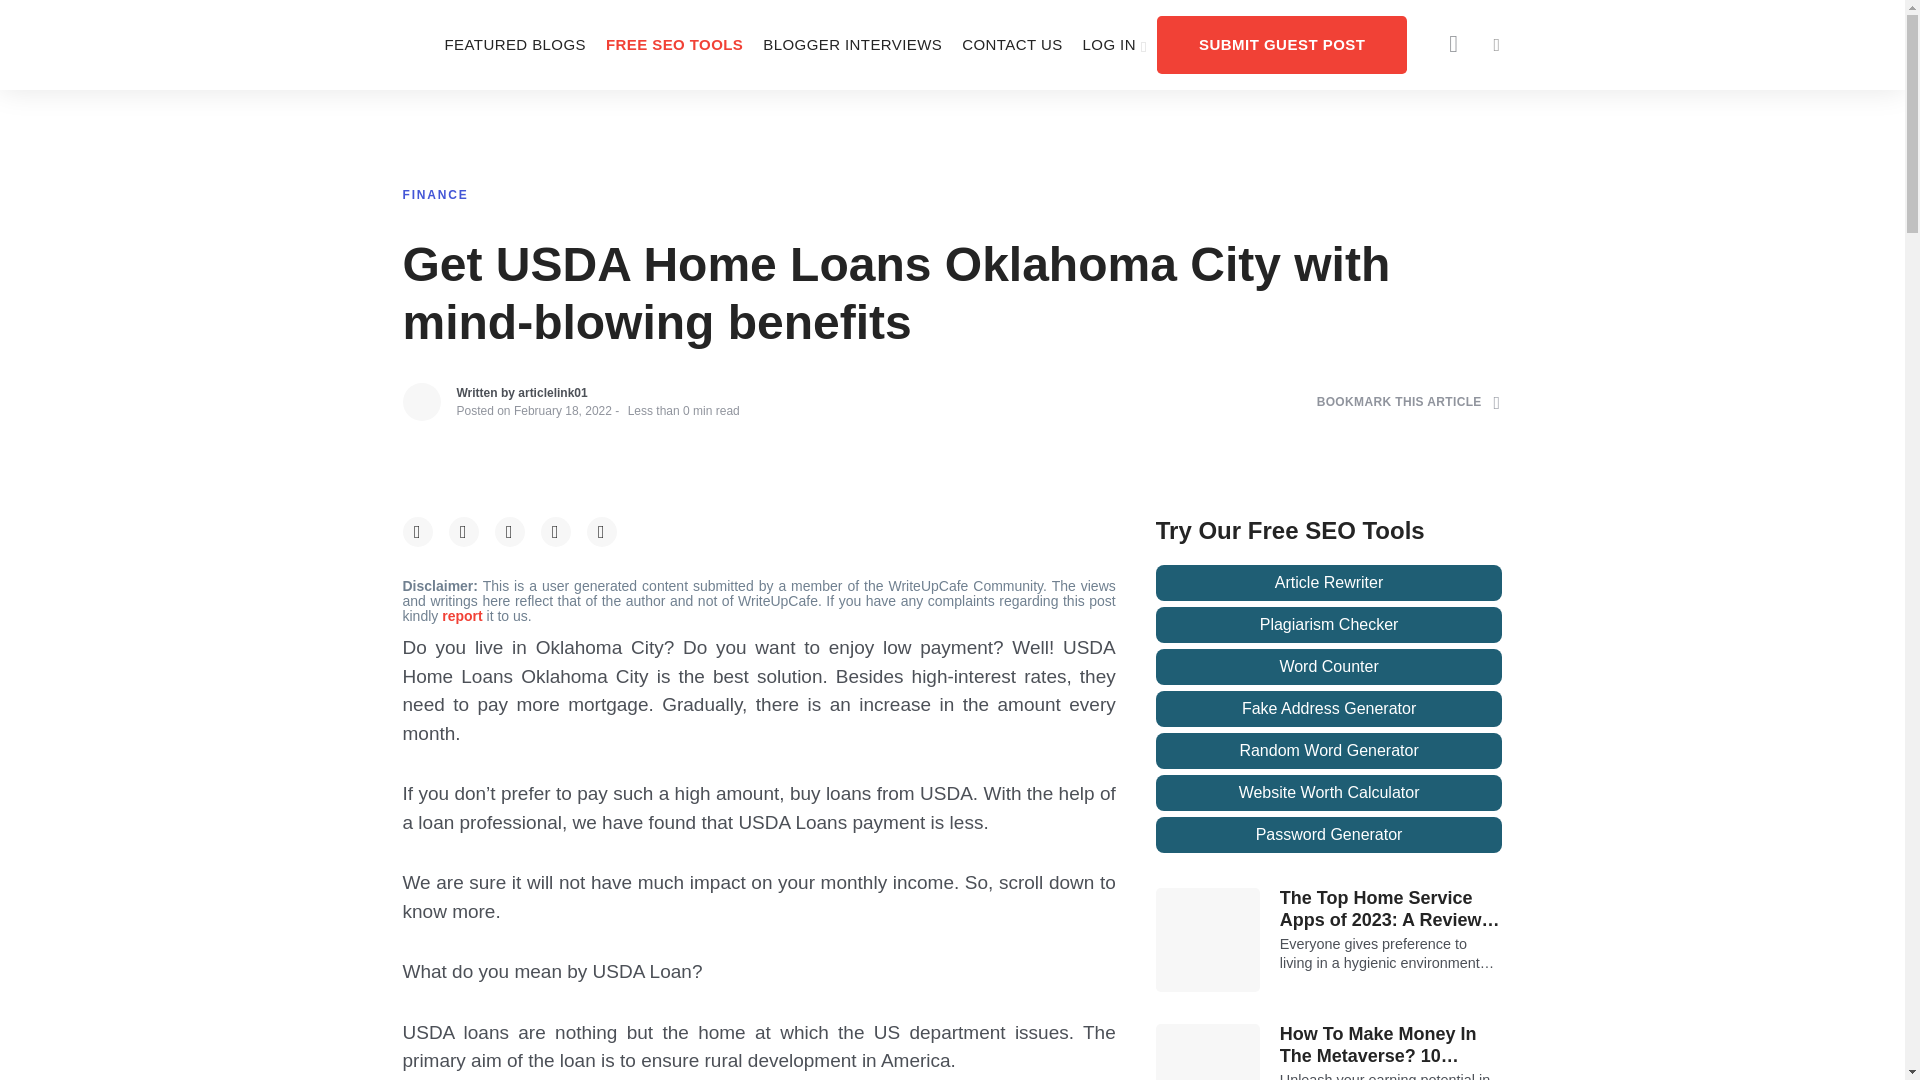 This screenshot has height=1080, width=1920. What do you see at coordinates (1329, 582) in the screenshot?
I see `Article Rewriter` at bounding box center [1329, 582].